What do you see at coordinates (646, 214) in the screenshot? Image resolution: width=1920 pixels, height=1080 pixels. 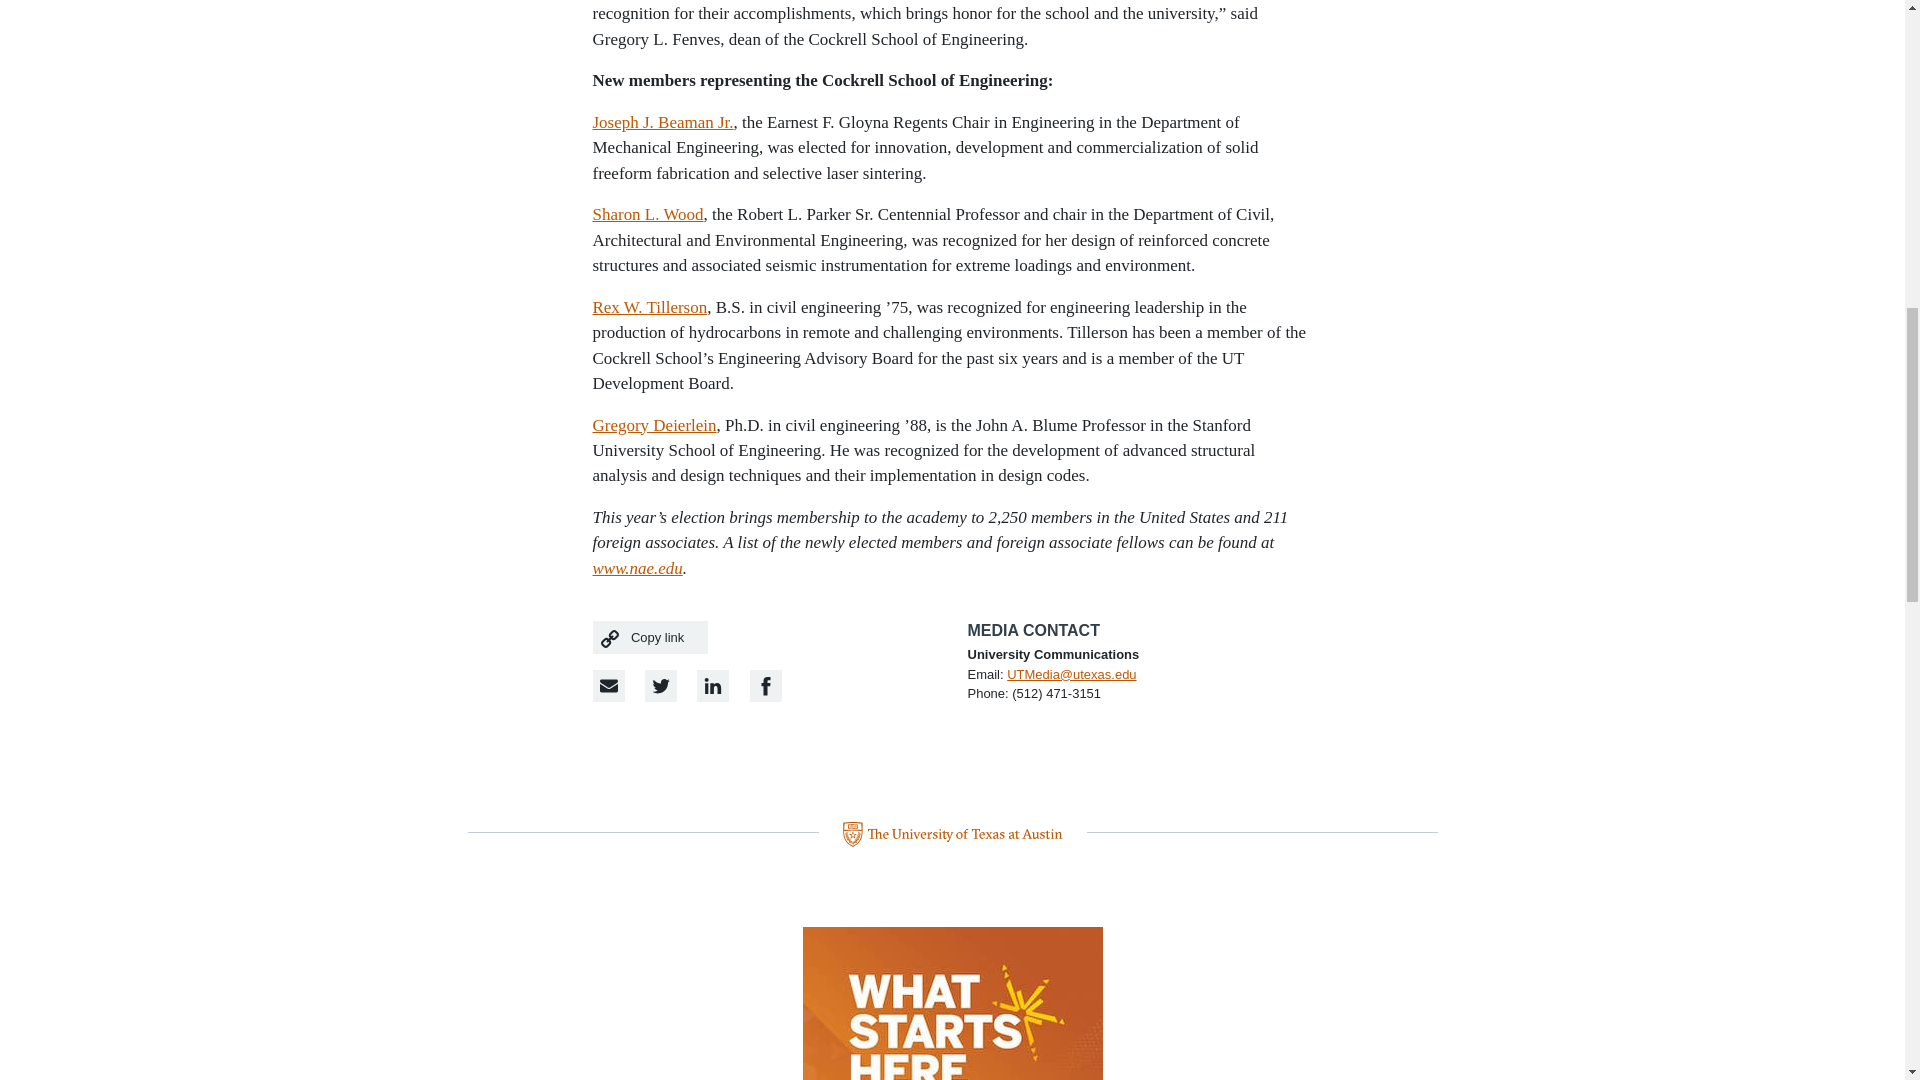 I see `Sharon L. Wood` at bounding box center [646, 214].